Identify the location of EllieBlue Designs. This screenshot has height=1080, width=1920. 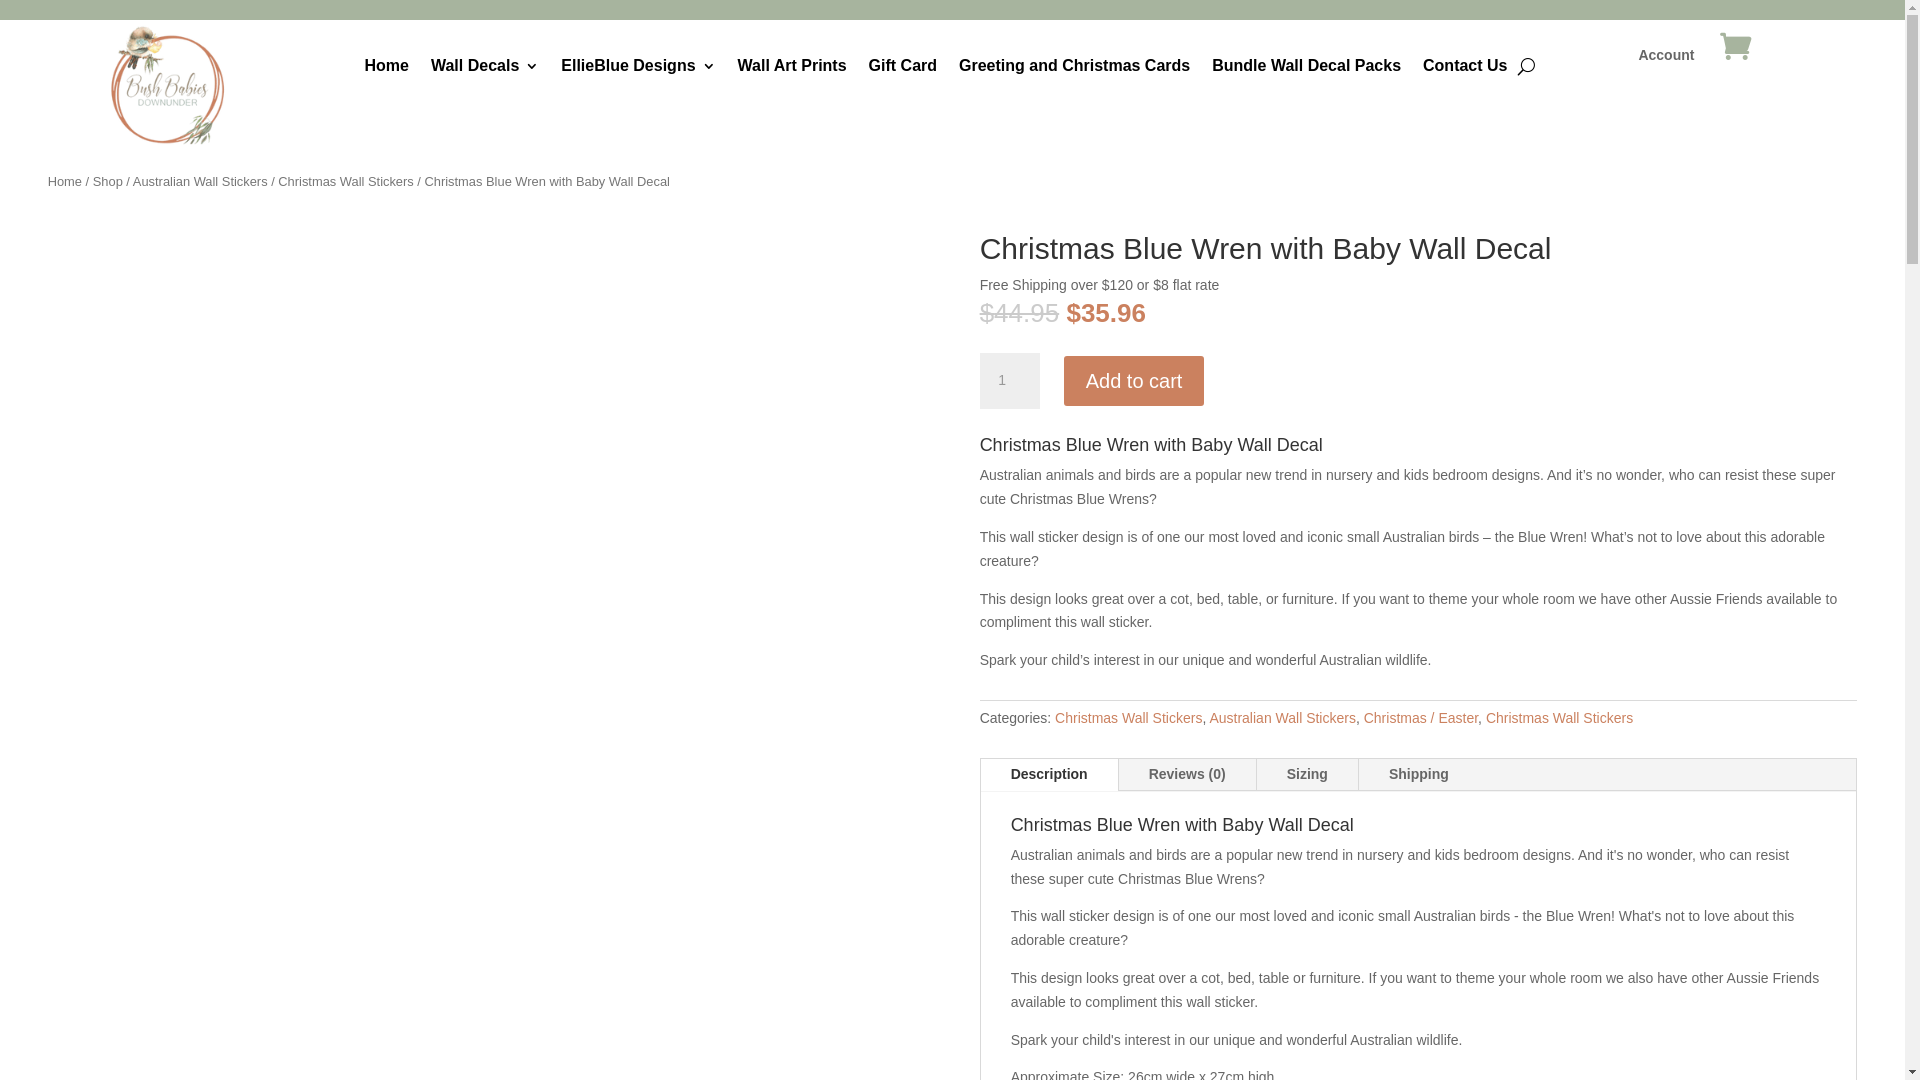
(638, 70).